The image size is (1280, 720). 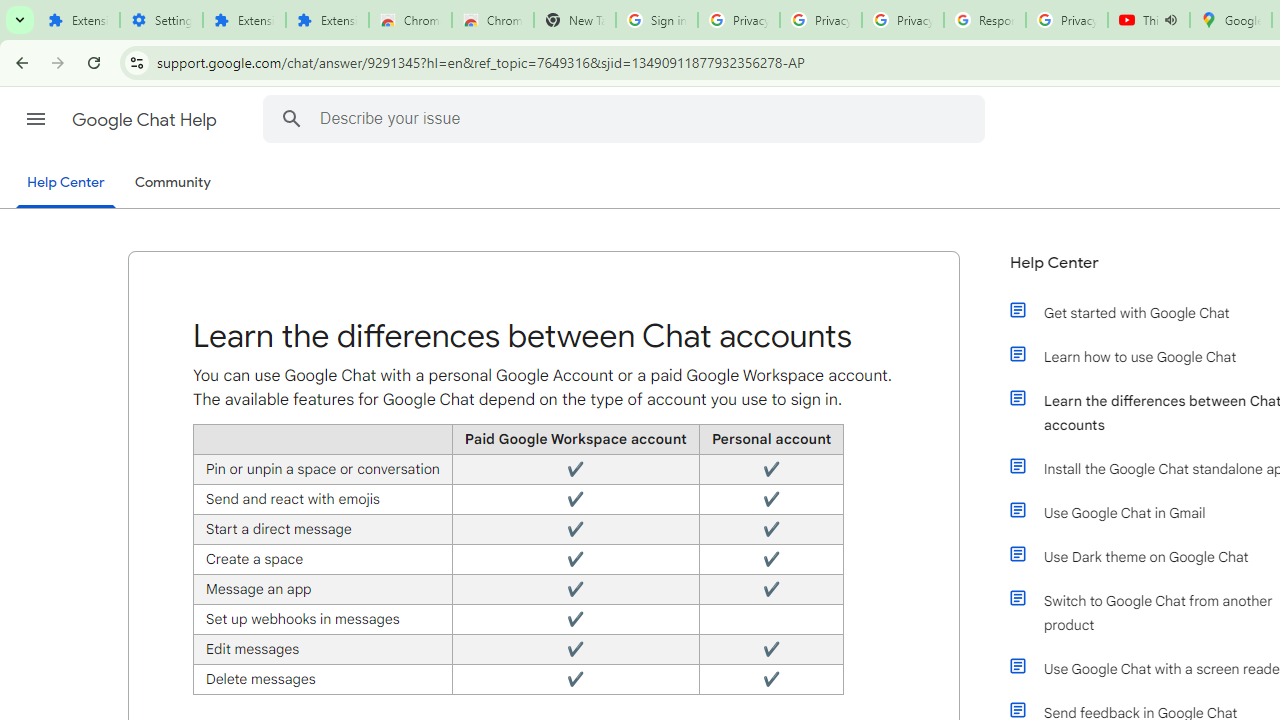 What do you see at coordinates (410, 20) in the screenshot?
I see `Chrome Web Store` at bounding box center [410, 20].